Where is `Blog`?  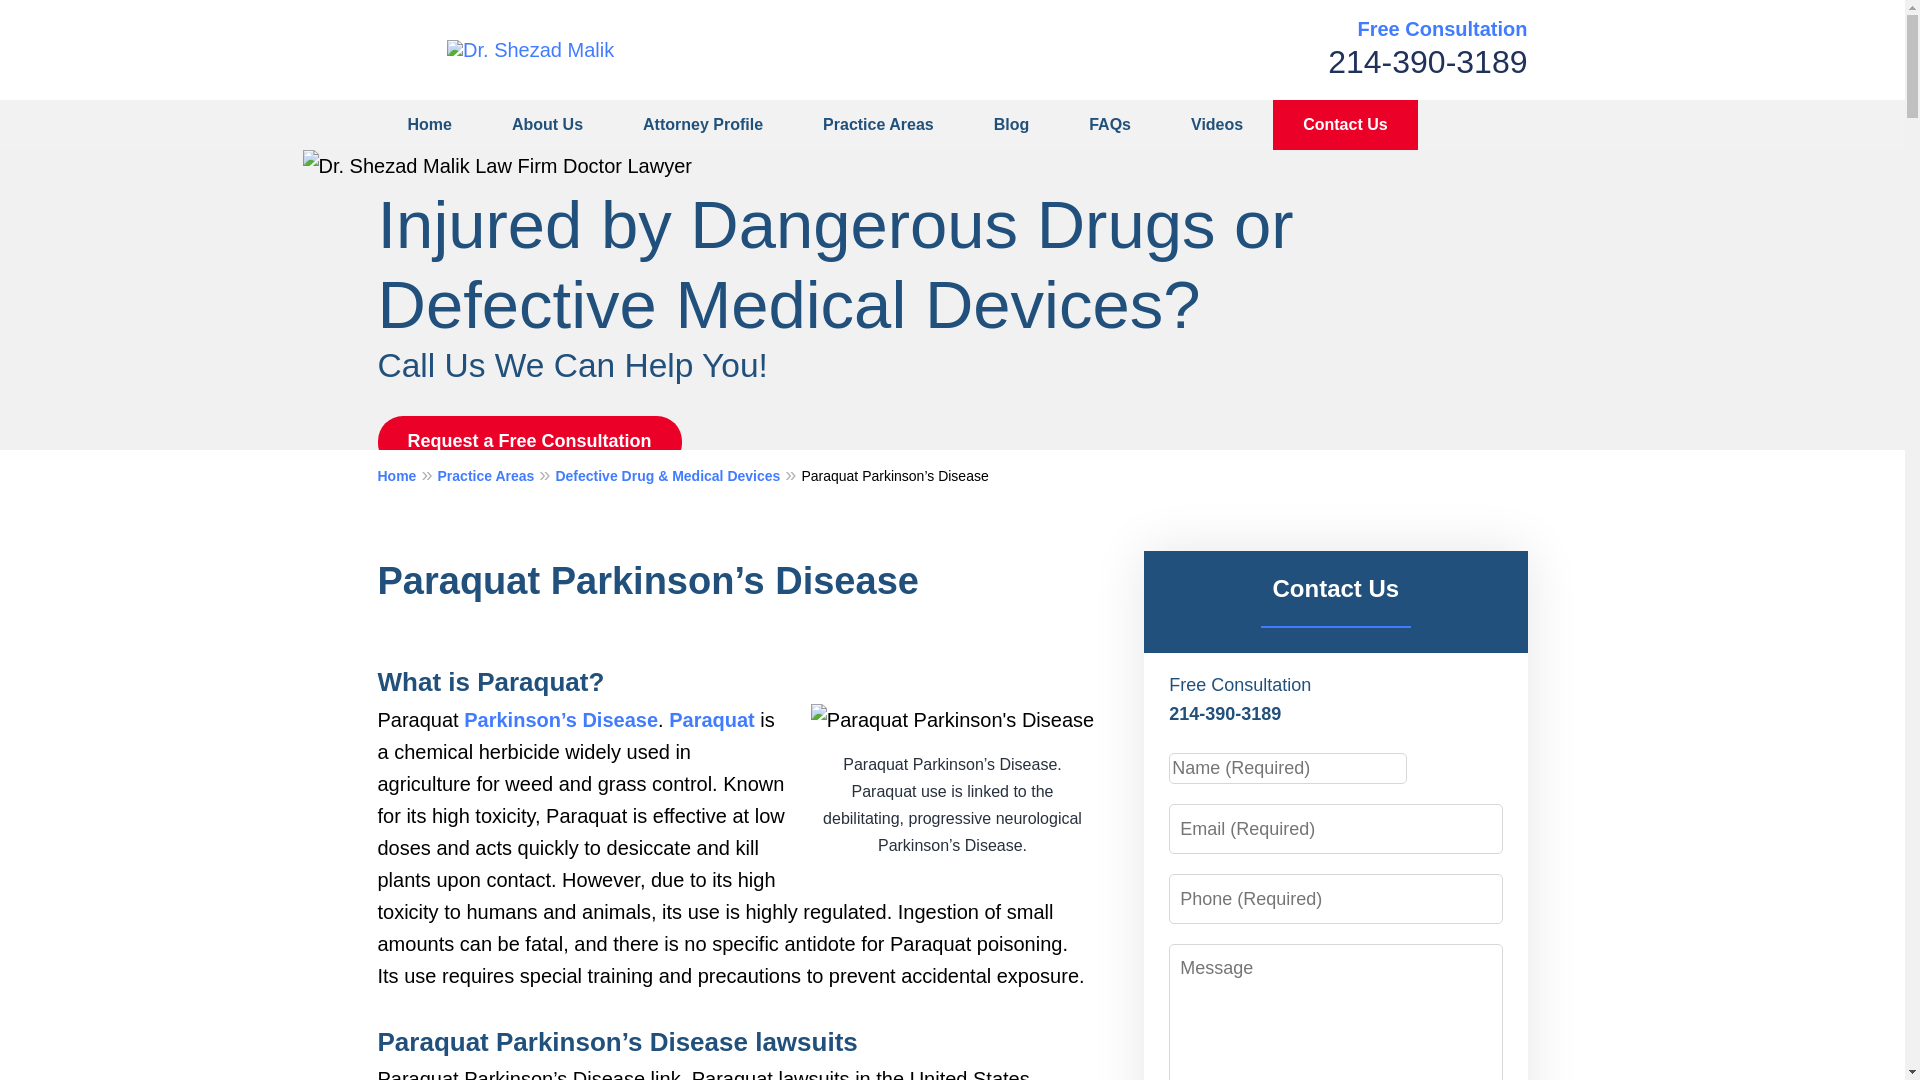
Blog is located at coordinates (1011, 125).